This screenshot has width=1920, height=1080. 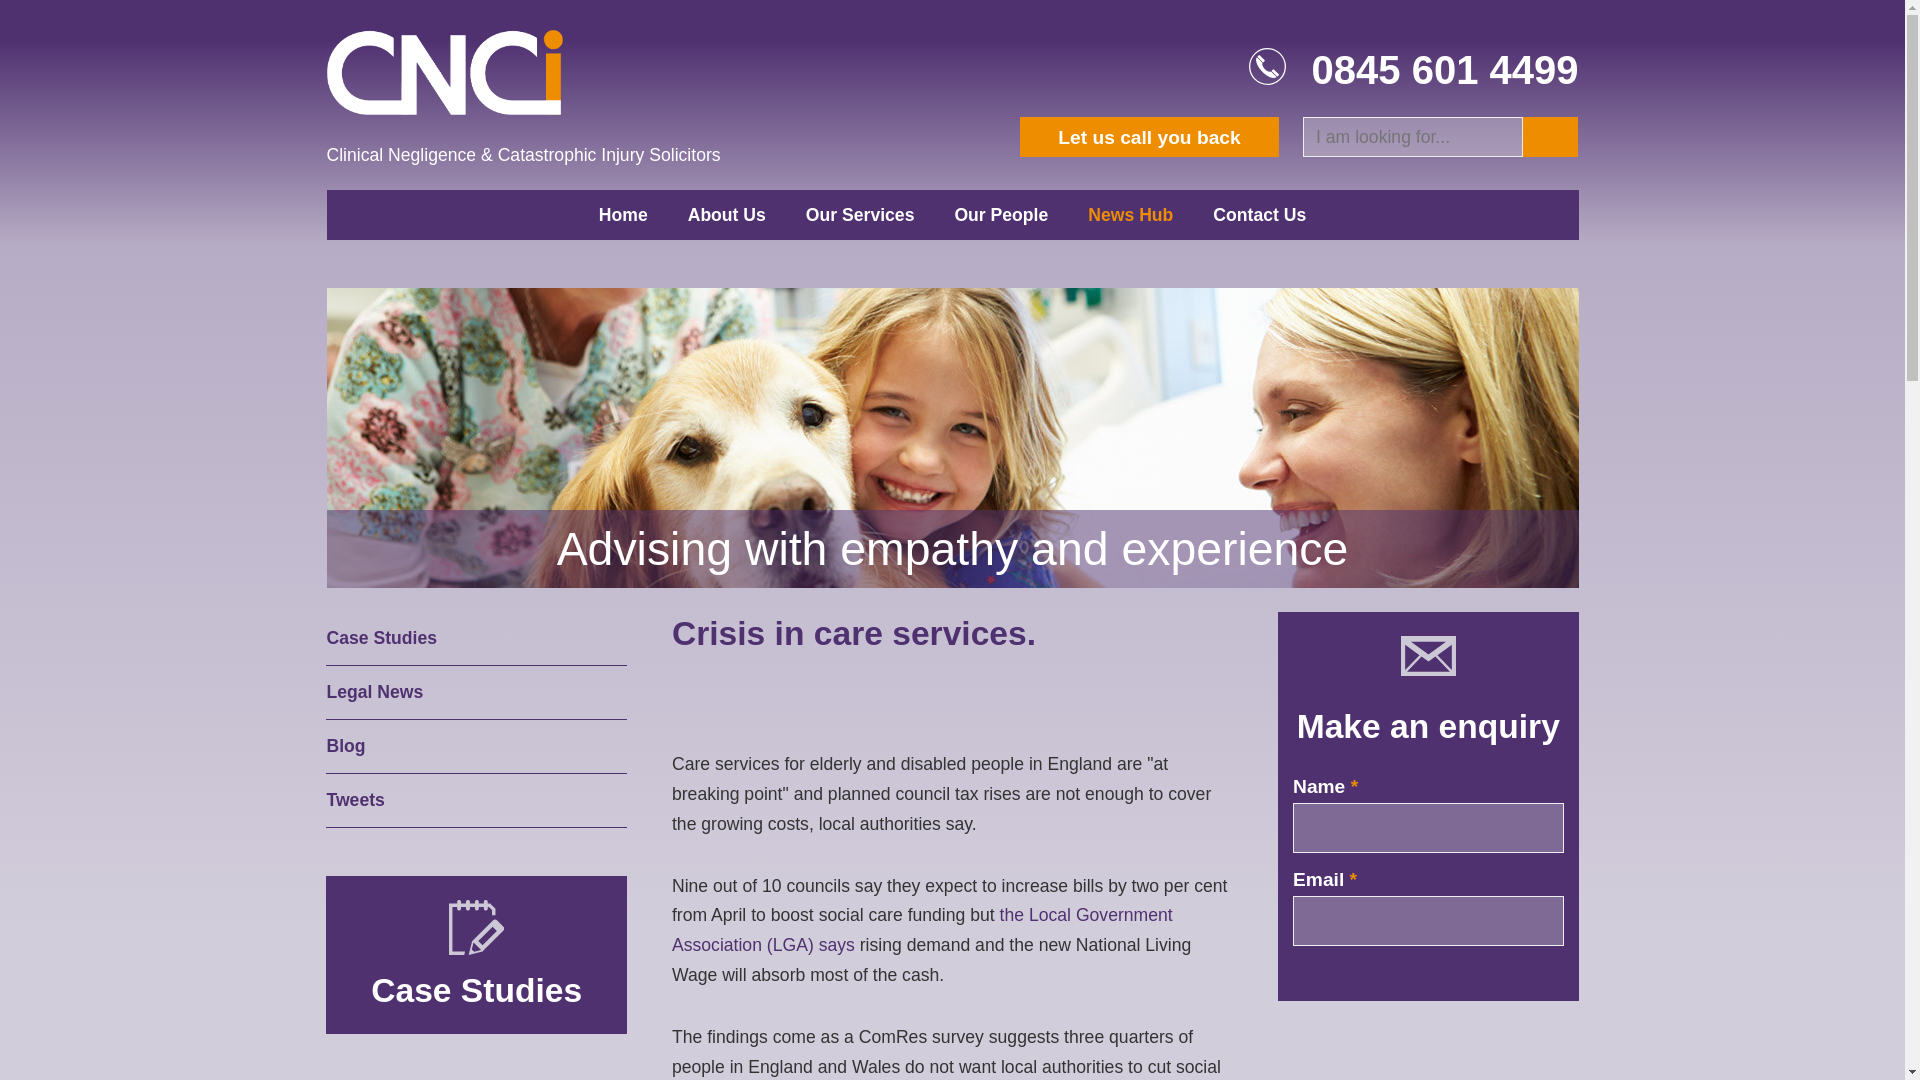 What do you see at coordinates (476, 693) in the screenshot?
I see `Legal News` at bounding box center [476, 693].